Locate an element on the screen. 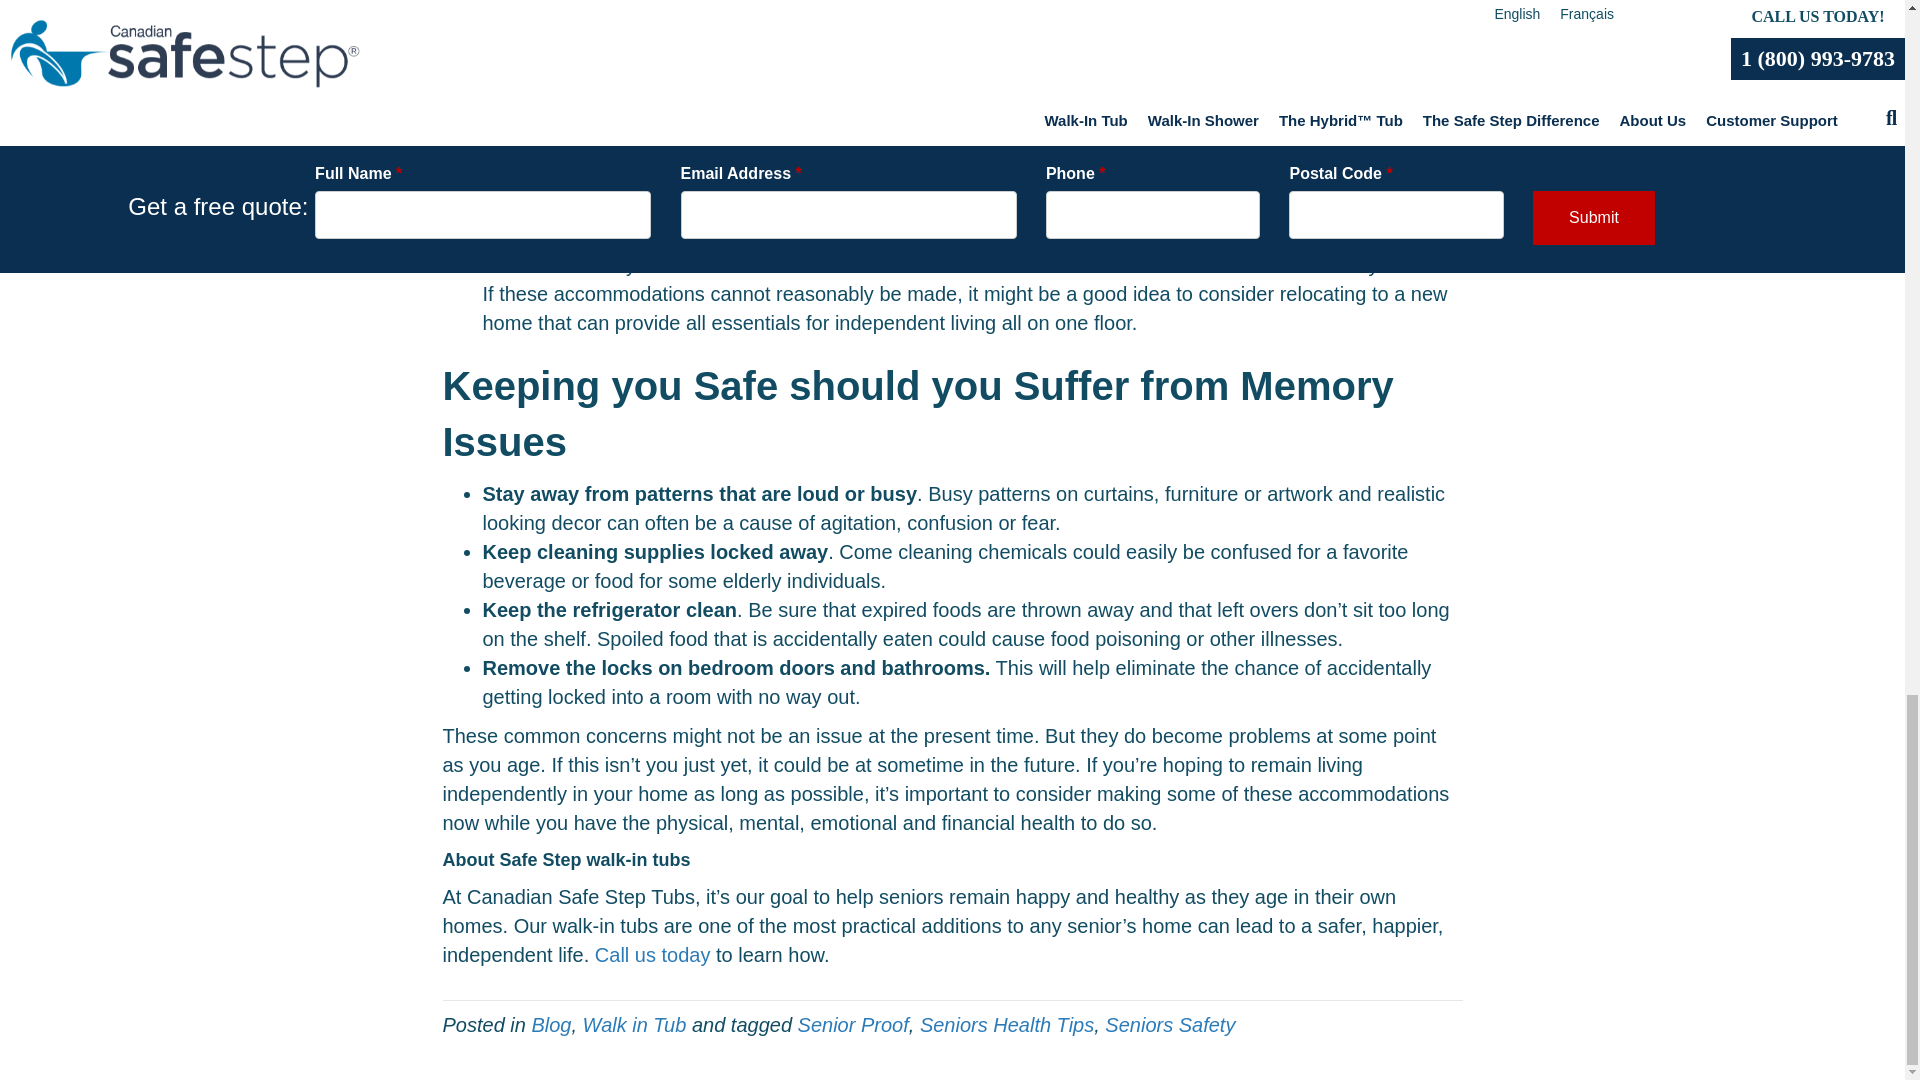 This screenshot has width=1920, height=1080. Call us today is located at coordinates (652, 954).